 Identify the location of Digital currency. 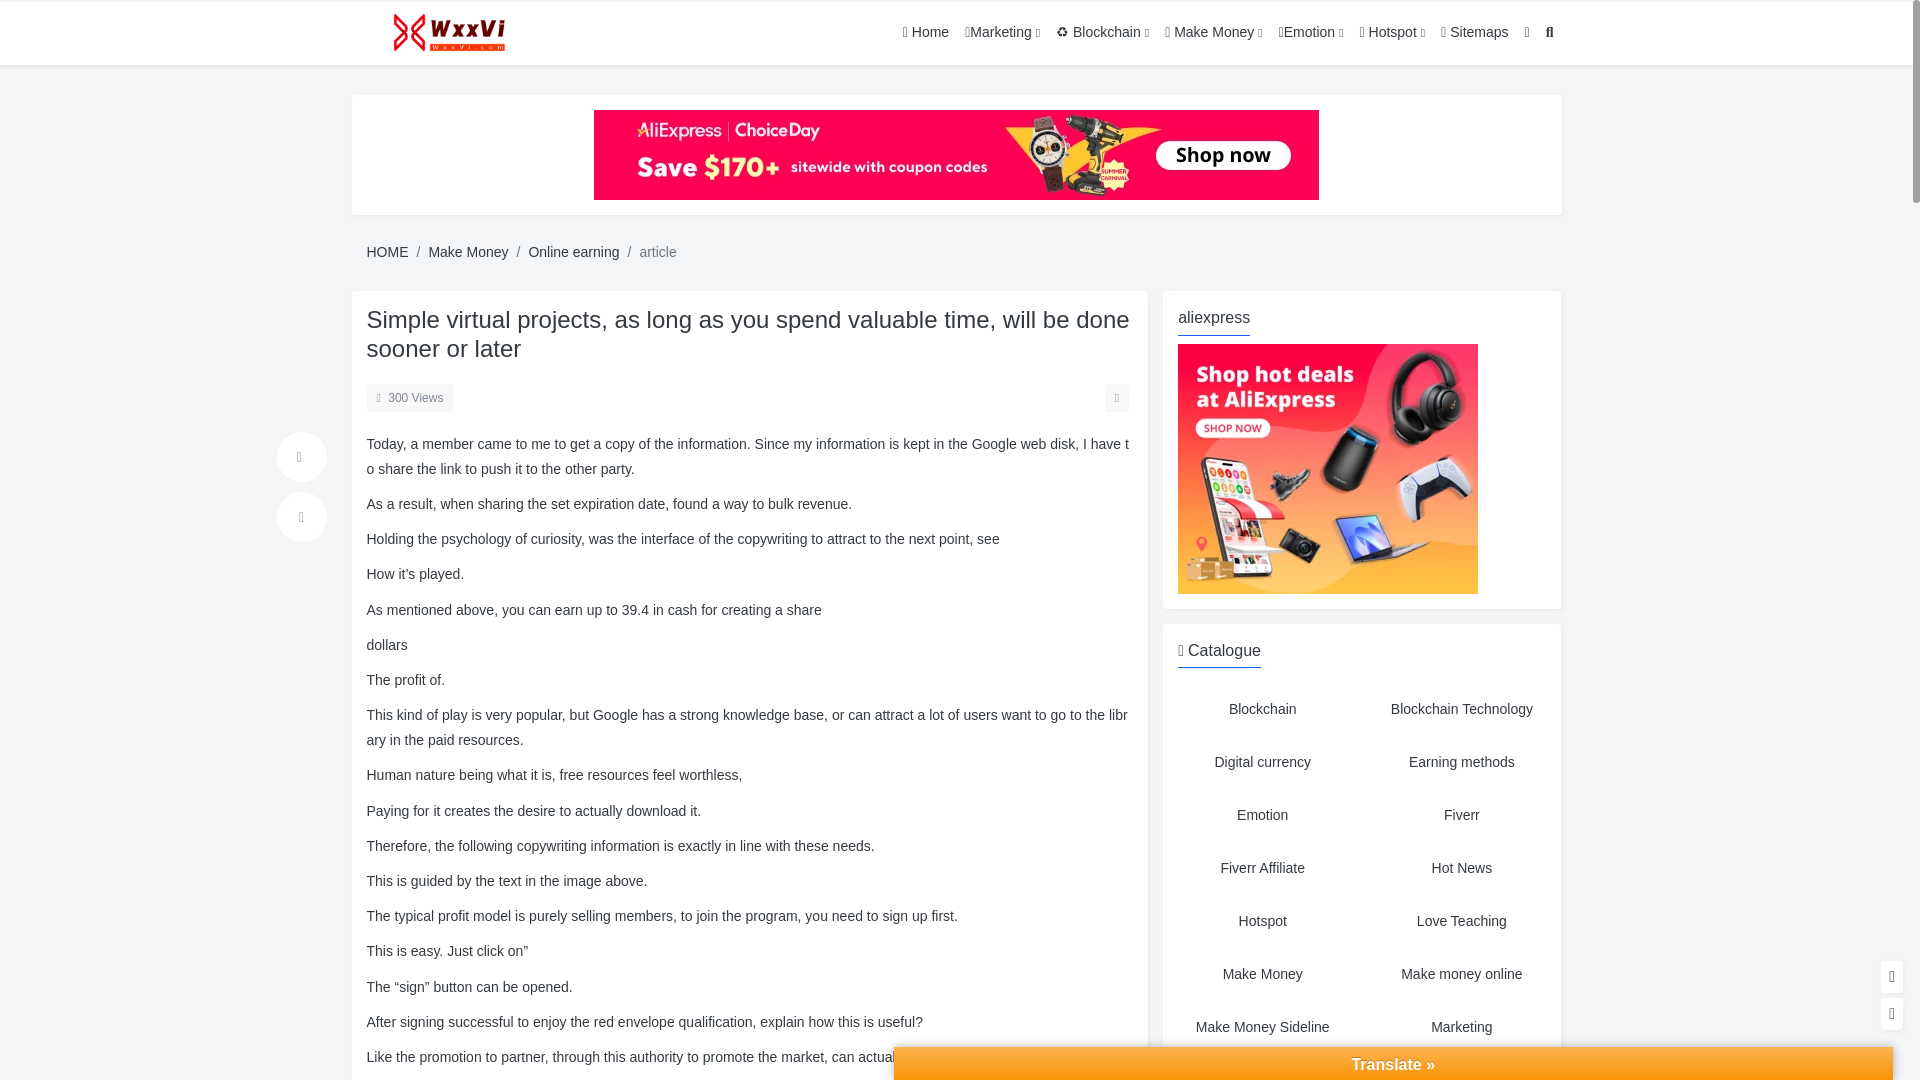
(1262, 762).